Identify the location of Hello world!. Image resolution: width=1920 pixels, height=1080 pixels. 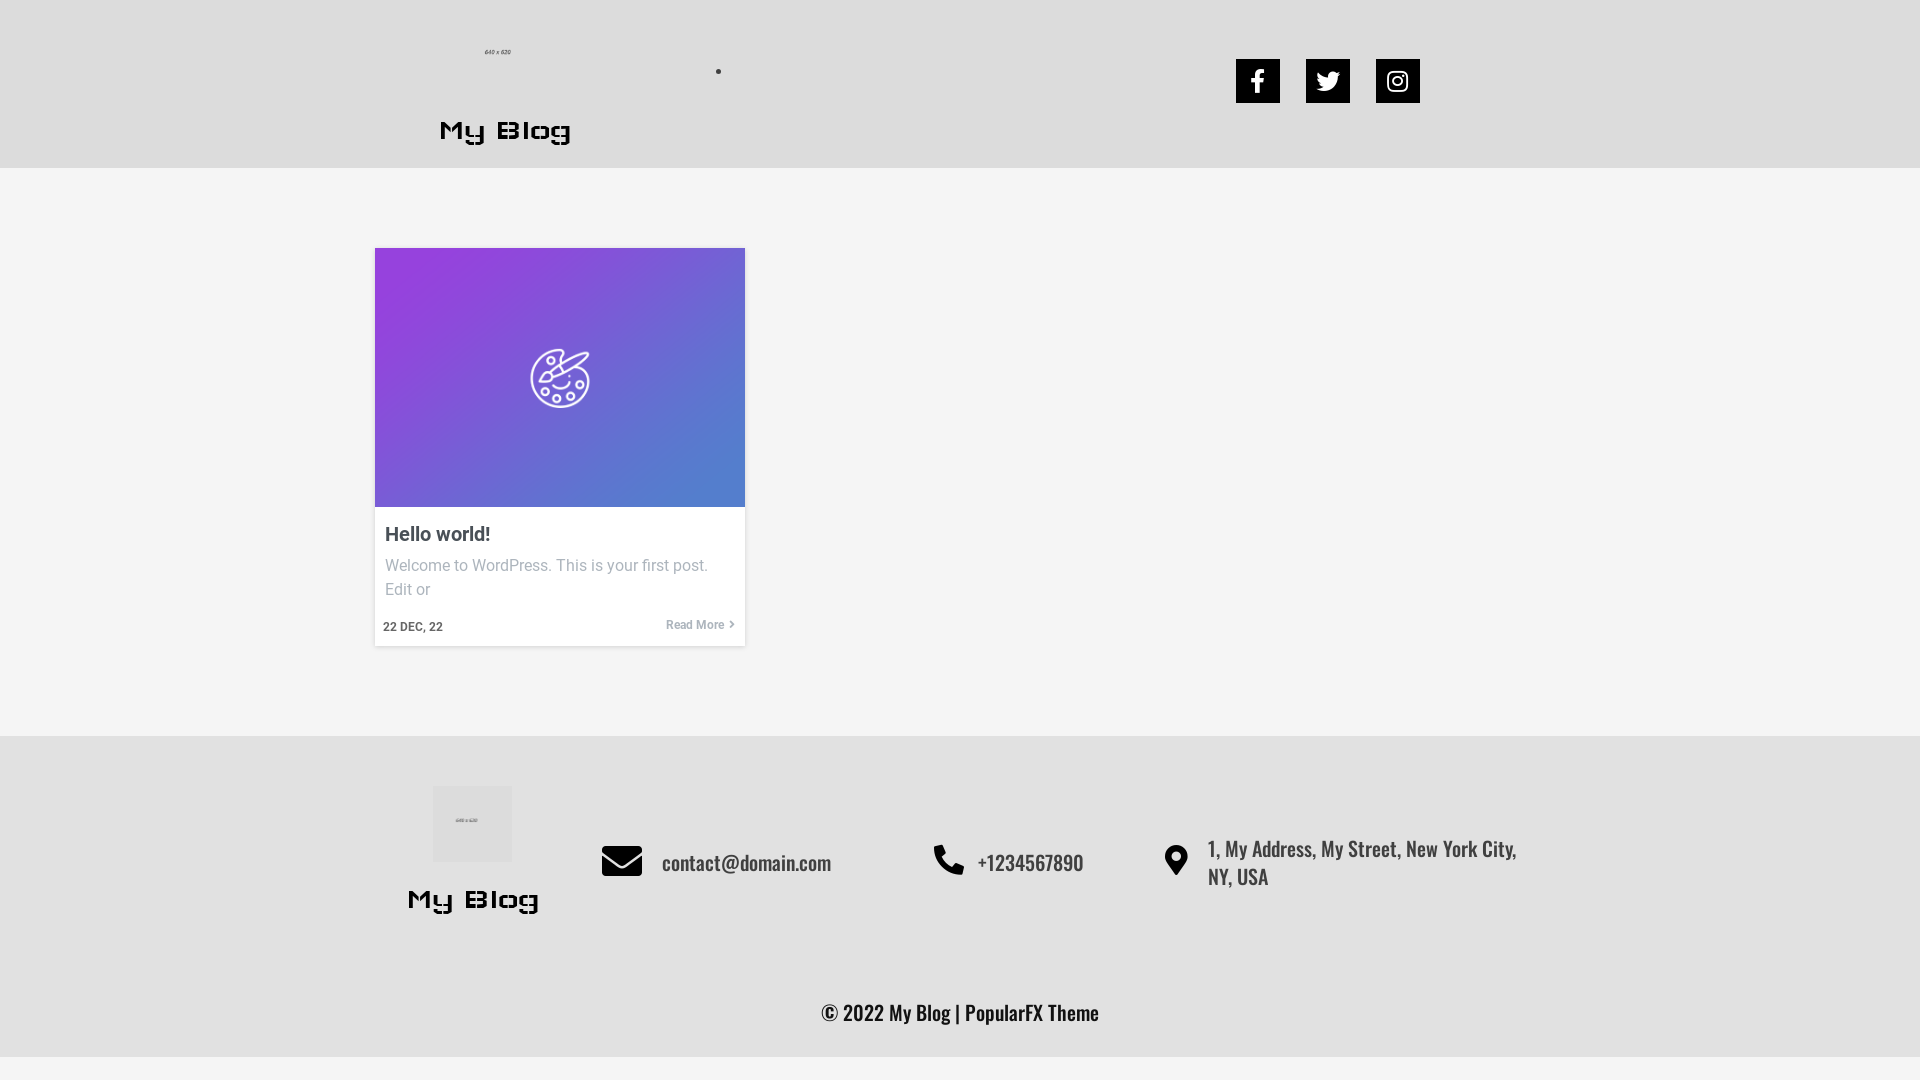
(560, 534).